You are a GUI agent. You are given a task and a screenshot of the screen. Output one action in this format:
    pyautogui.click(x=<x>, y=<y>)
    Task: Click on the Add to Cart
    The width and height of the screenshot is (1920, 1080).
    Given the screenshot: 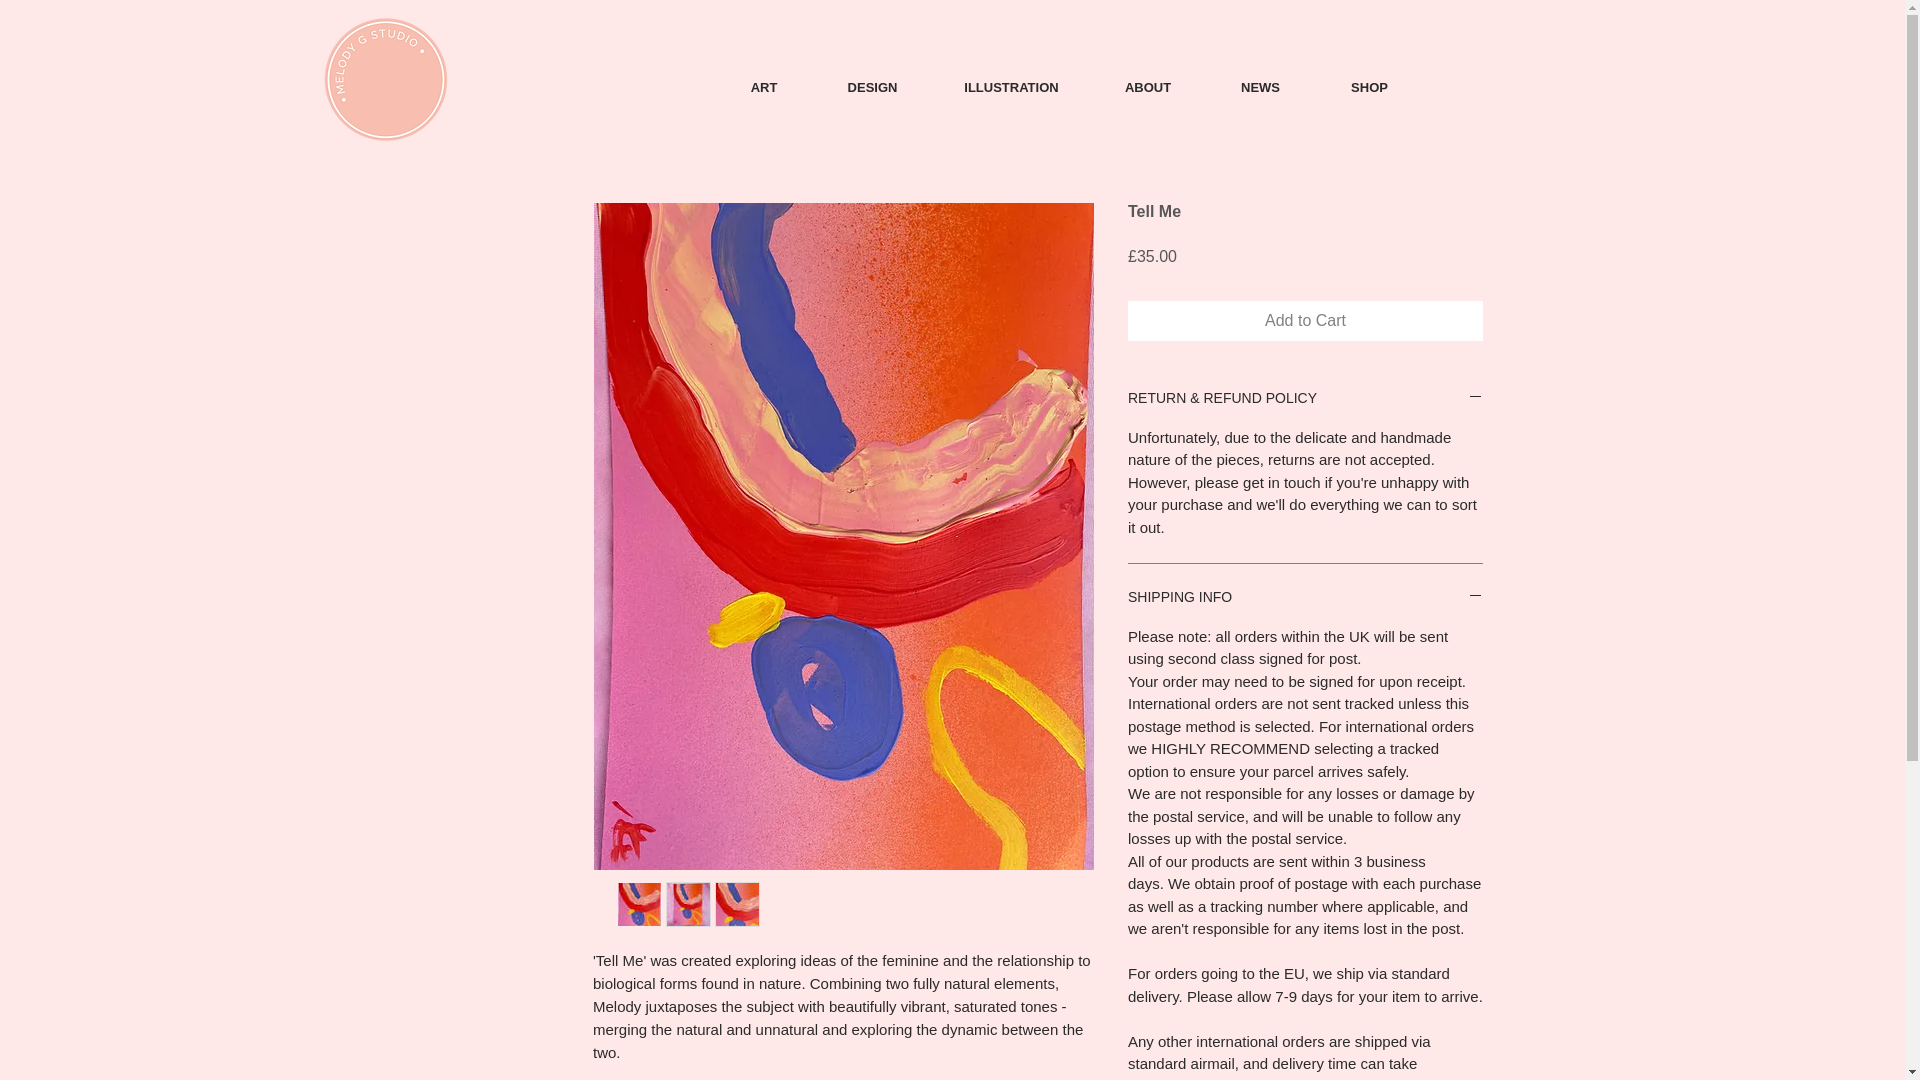 What is the action you would take?
    pyautogui.click(x=1305, y=321)
    